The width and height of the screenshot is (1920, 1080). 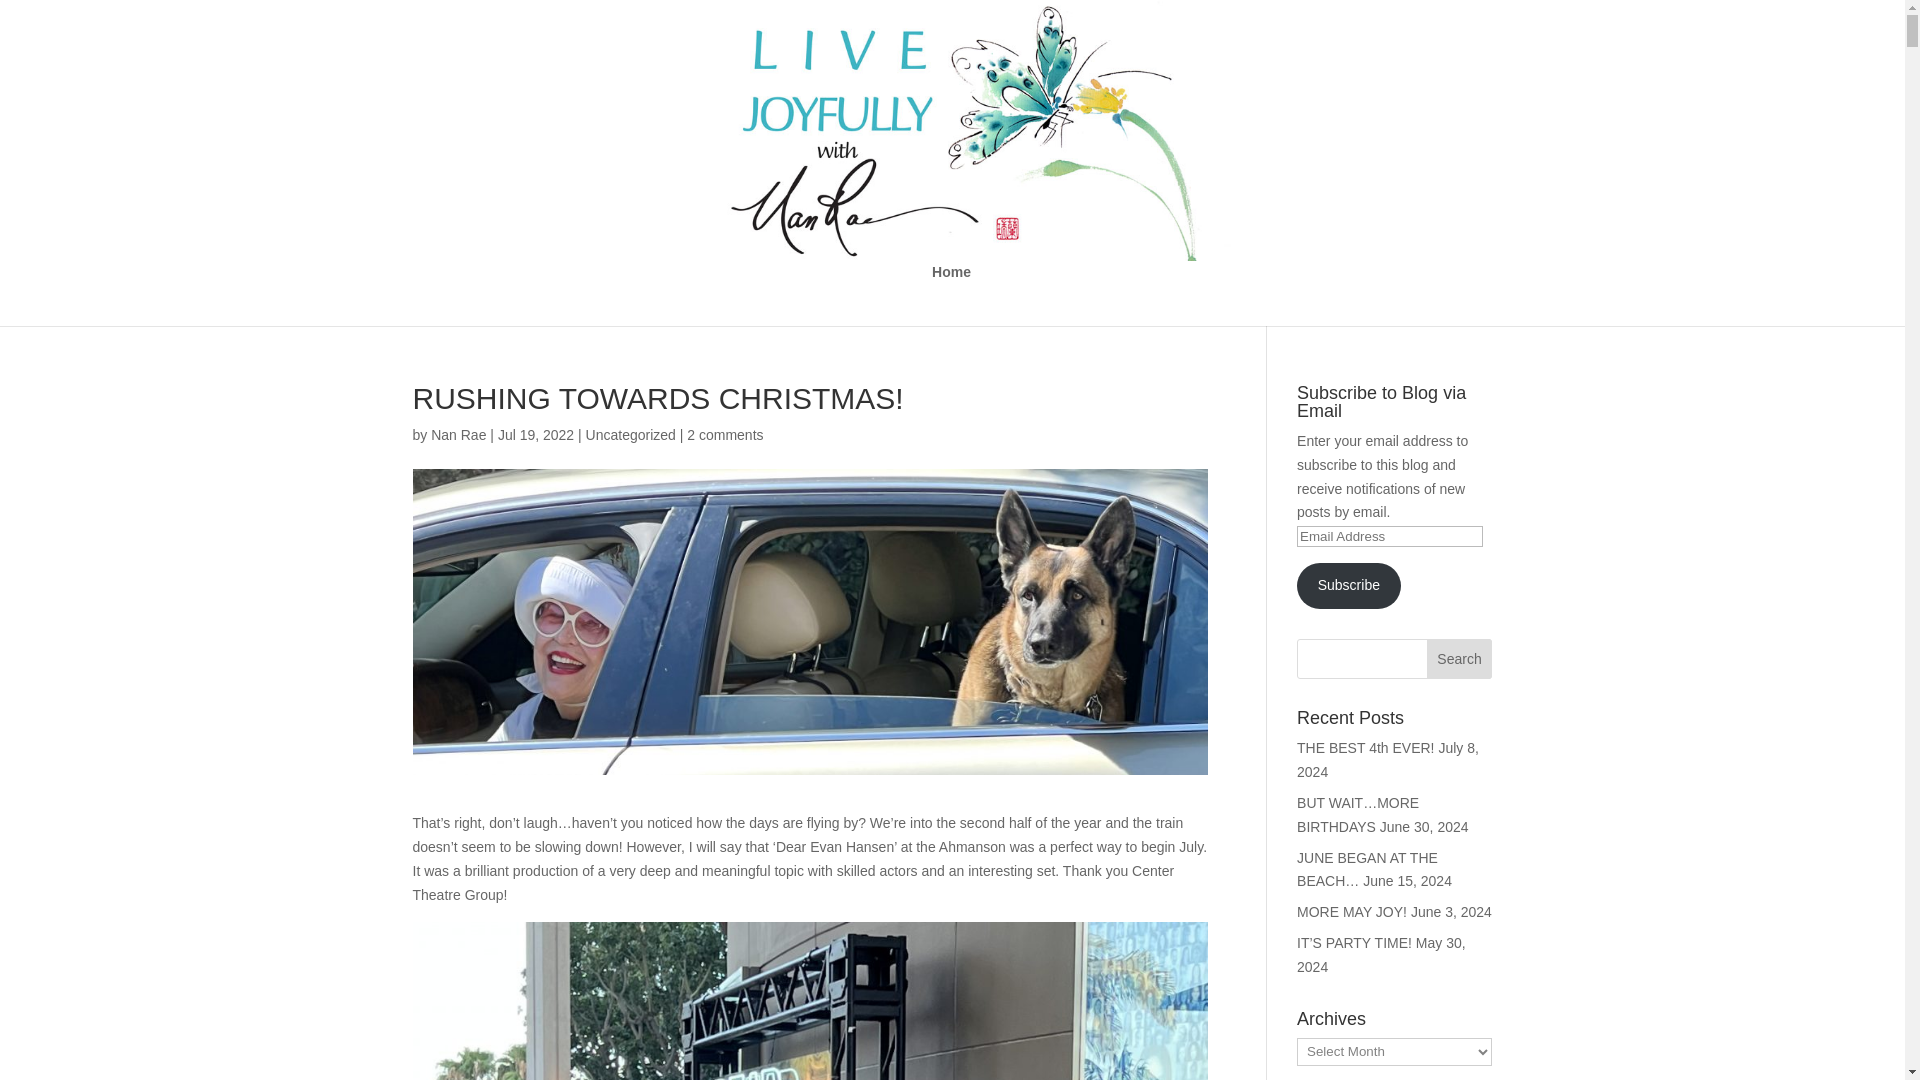 What do you see at coordinates (630, 434) in the screenshot?
I see `Uncategorized` at bounding box center [630, 434].